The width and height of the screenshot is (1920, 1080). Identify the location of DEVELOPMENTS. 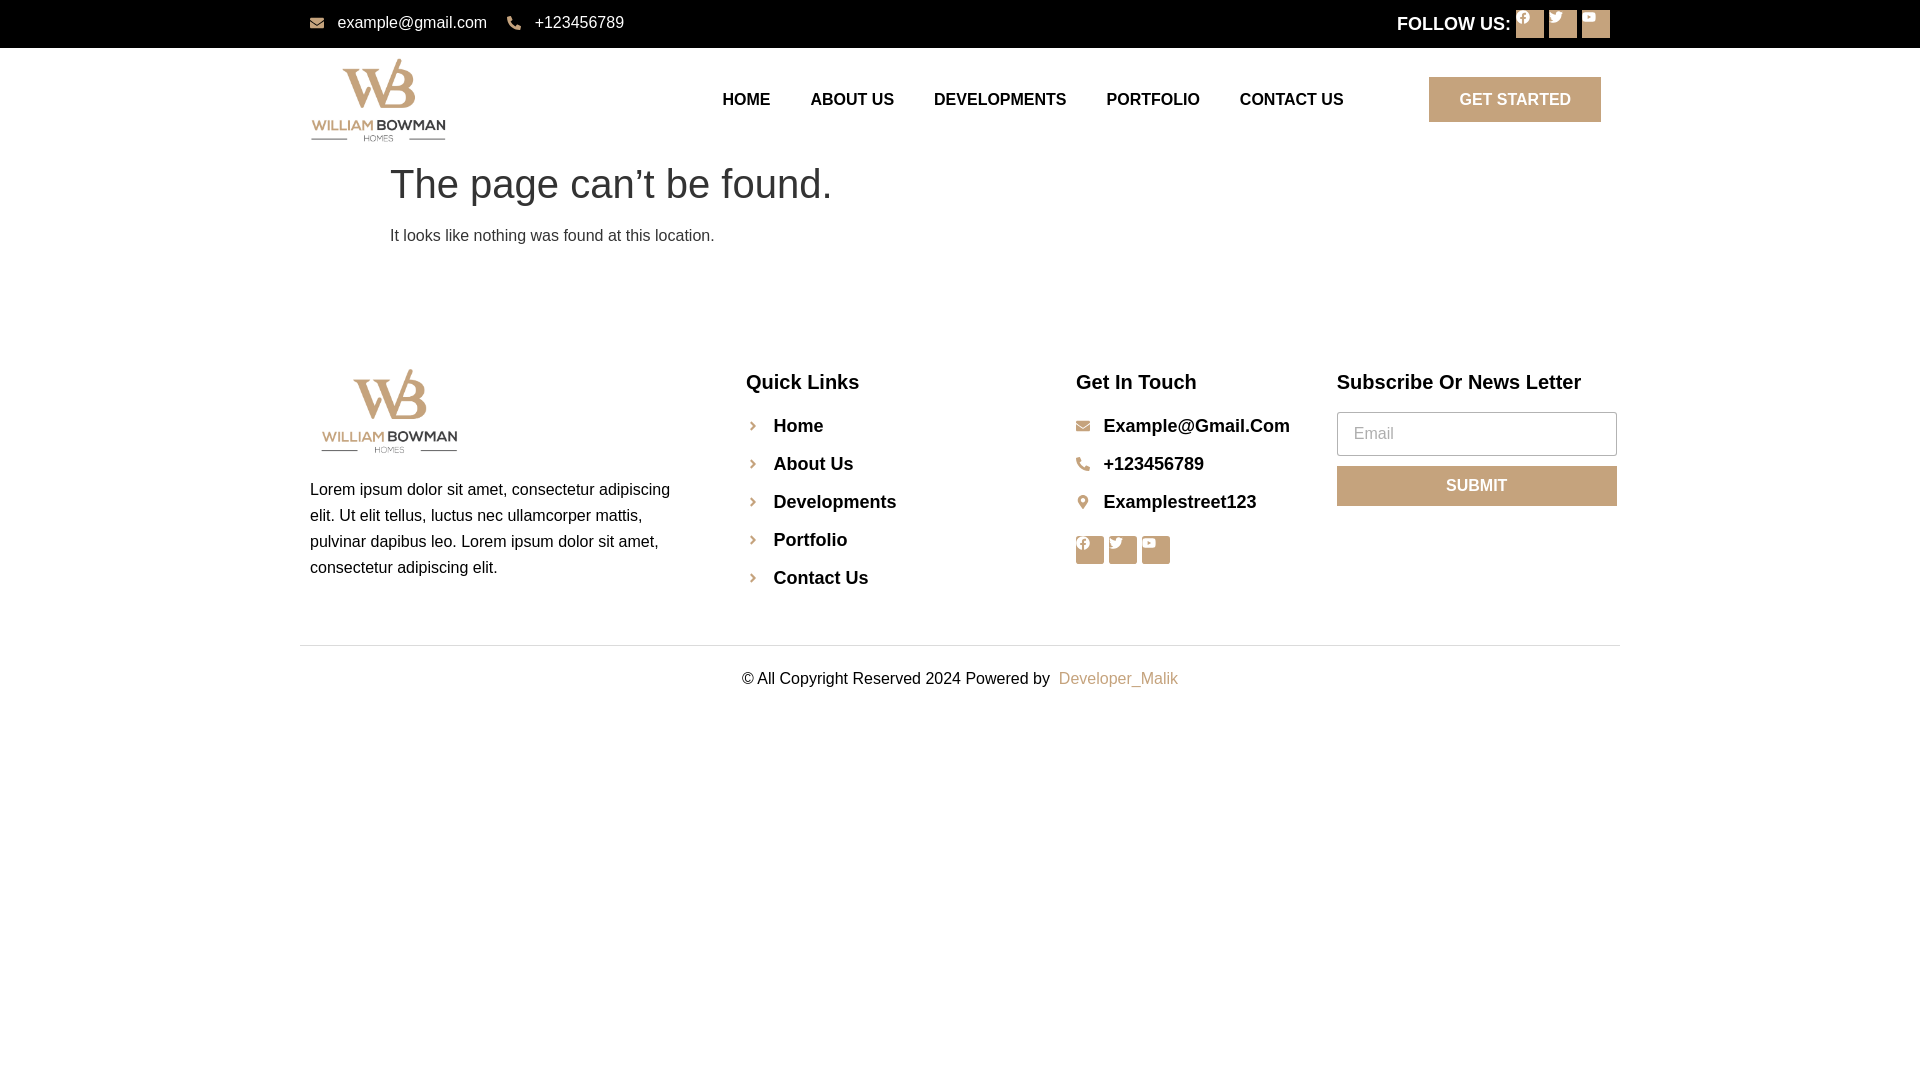
(1000, 100).